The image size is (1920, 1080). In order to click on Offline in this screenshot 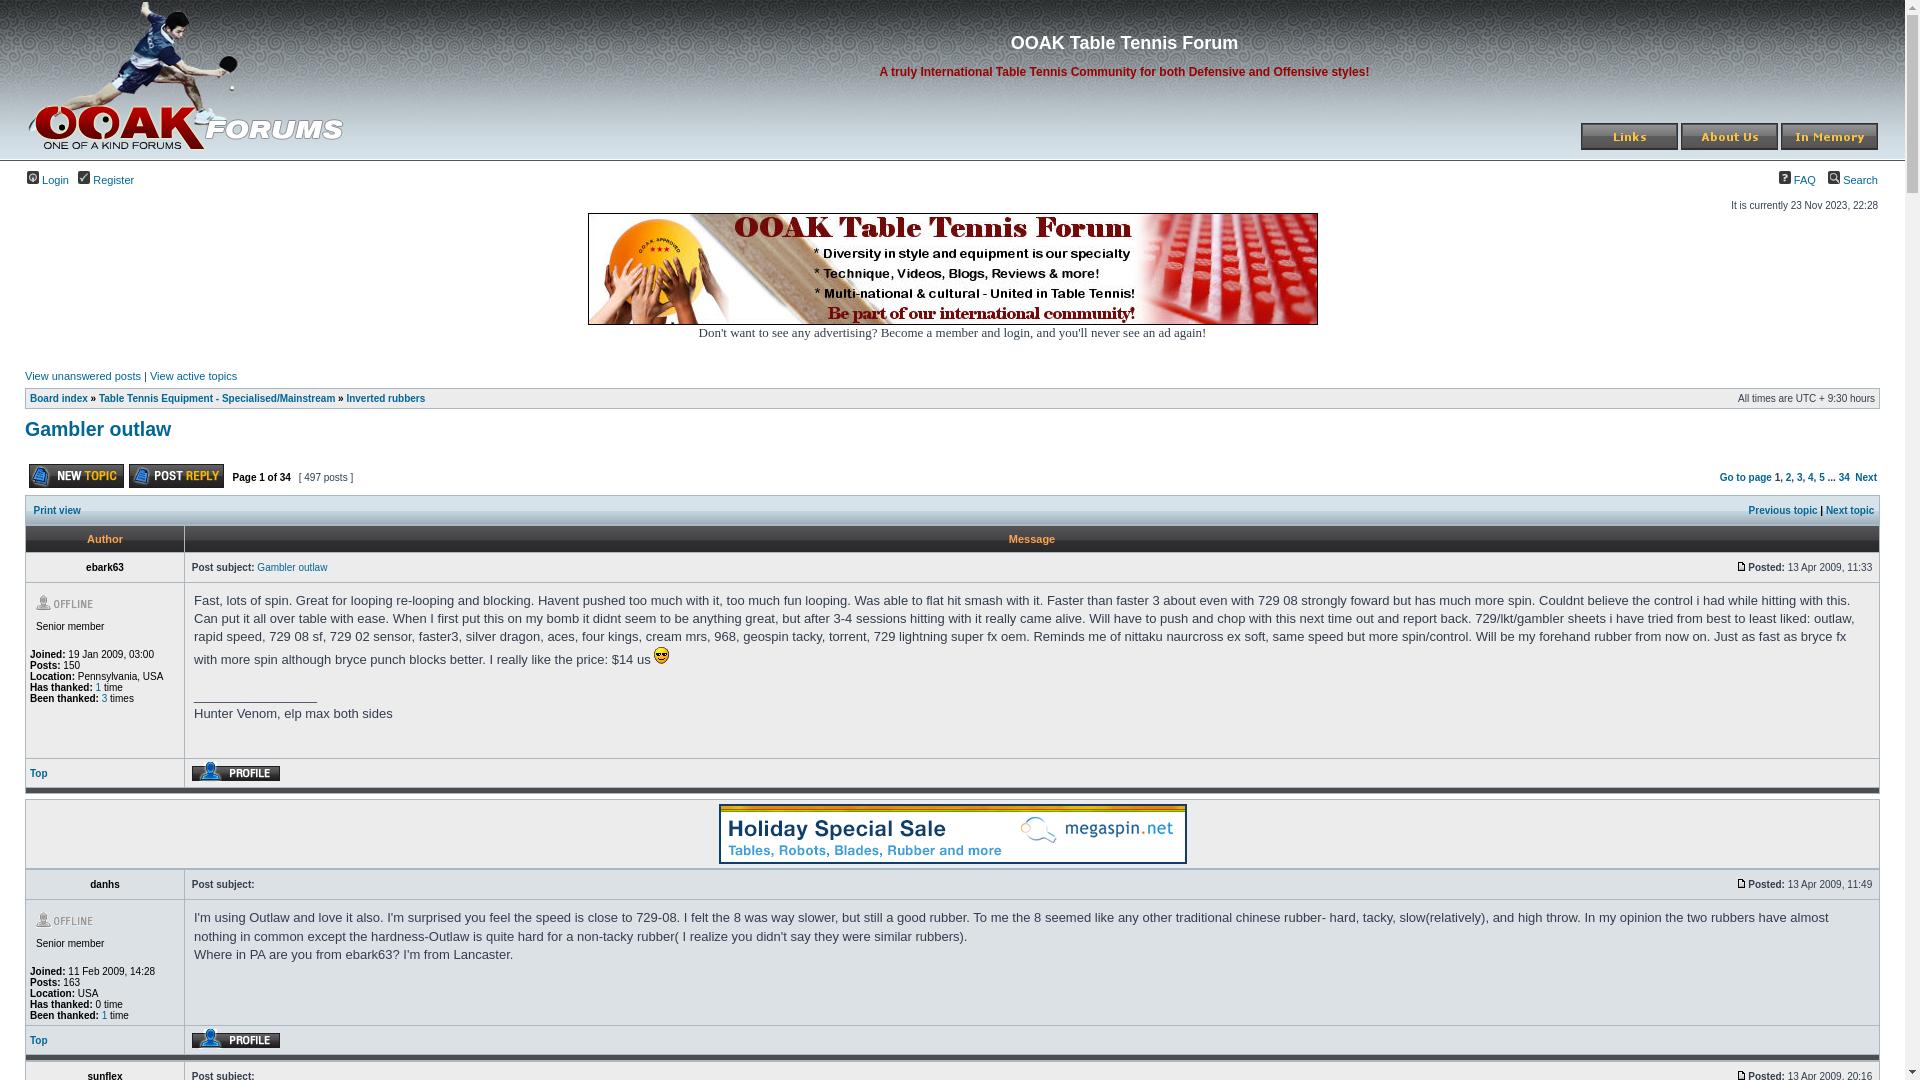, I will do `click(76, 920)`.